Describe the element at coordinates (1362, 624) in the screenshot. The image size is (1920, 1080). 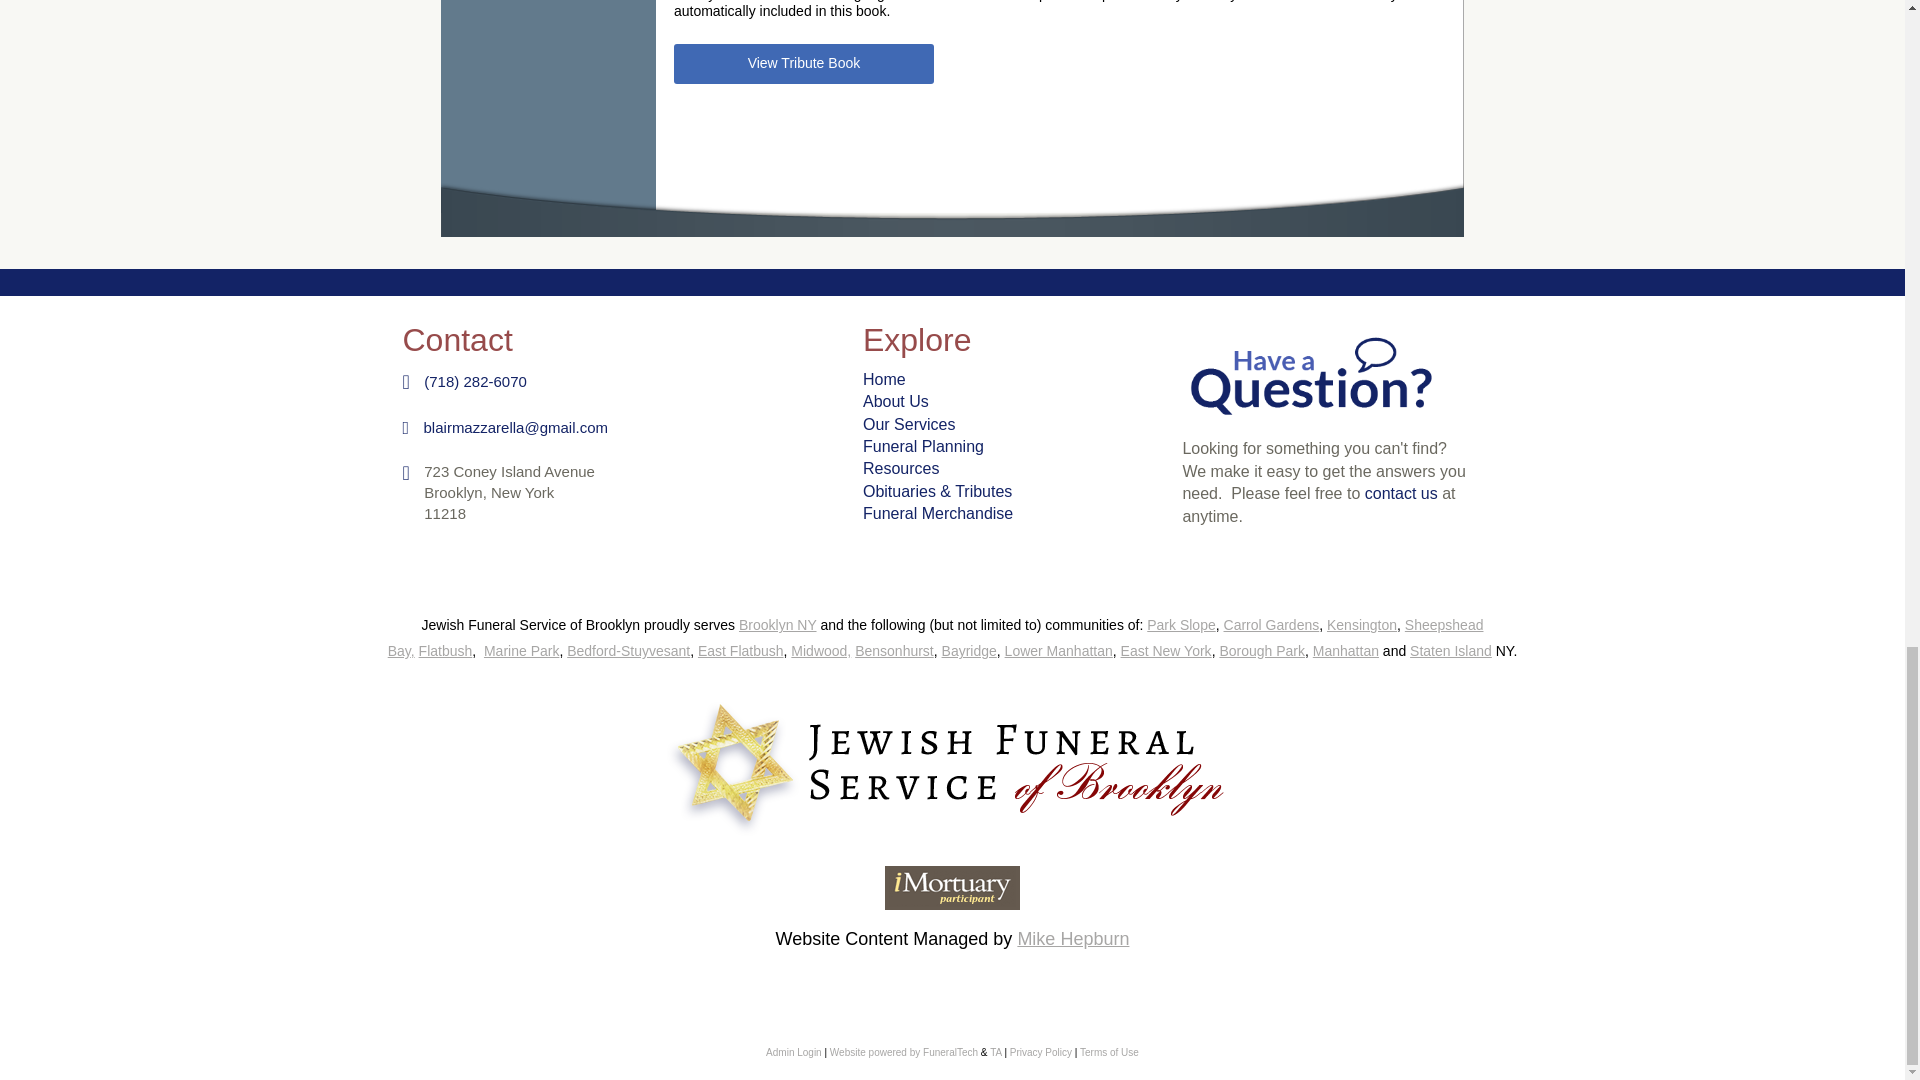
I see `Funeral Homes in Kensington NY` at that location.